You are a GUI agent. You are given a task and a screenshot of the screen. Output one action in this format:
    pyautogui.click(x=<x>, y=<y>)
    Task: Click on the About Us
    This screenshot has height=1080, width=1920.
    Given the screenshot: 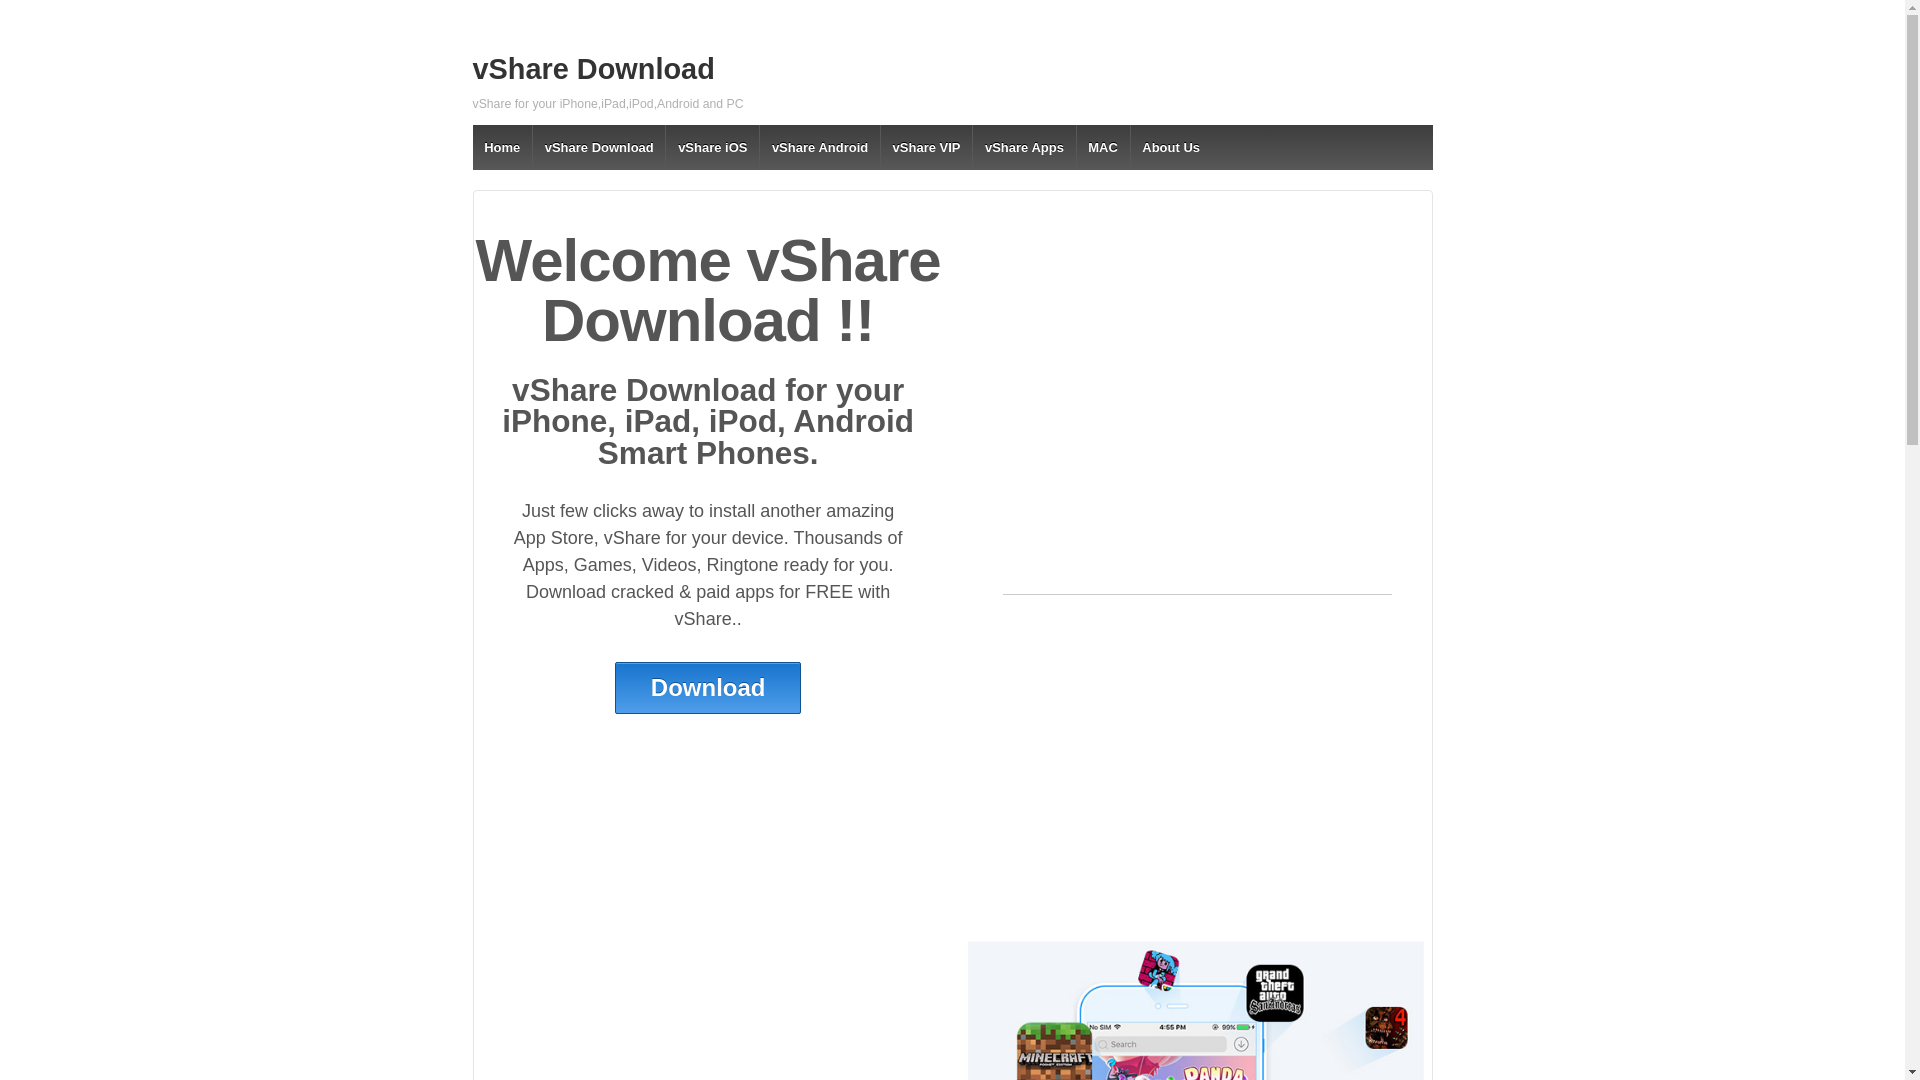 What is the action you would take?
    pyautogui.click(x=1170, y=147)
    